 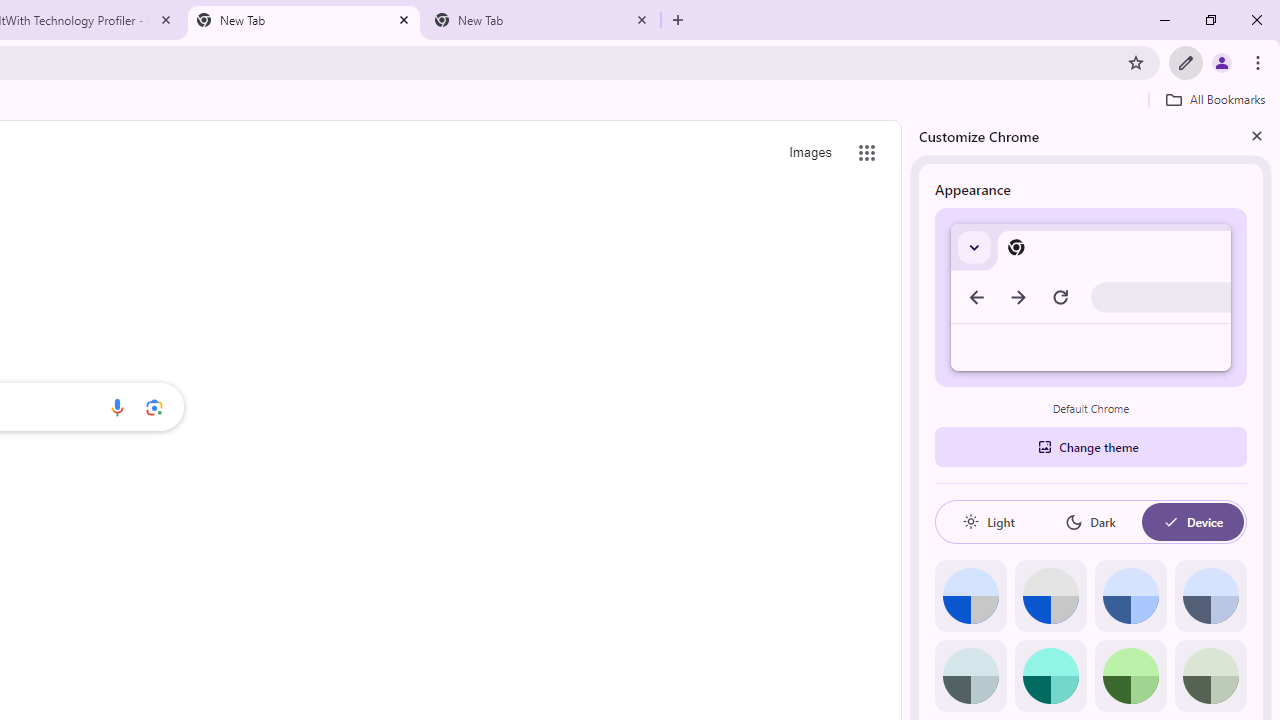 I want to click on Light, so click(x=988, y=522).